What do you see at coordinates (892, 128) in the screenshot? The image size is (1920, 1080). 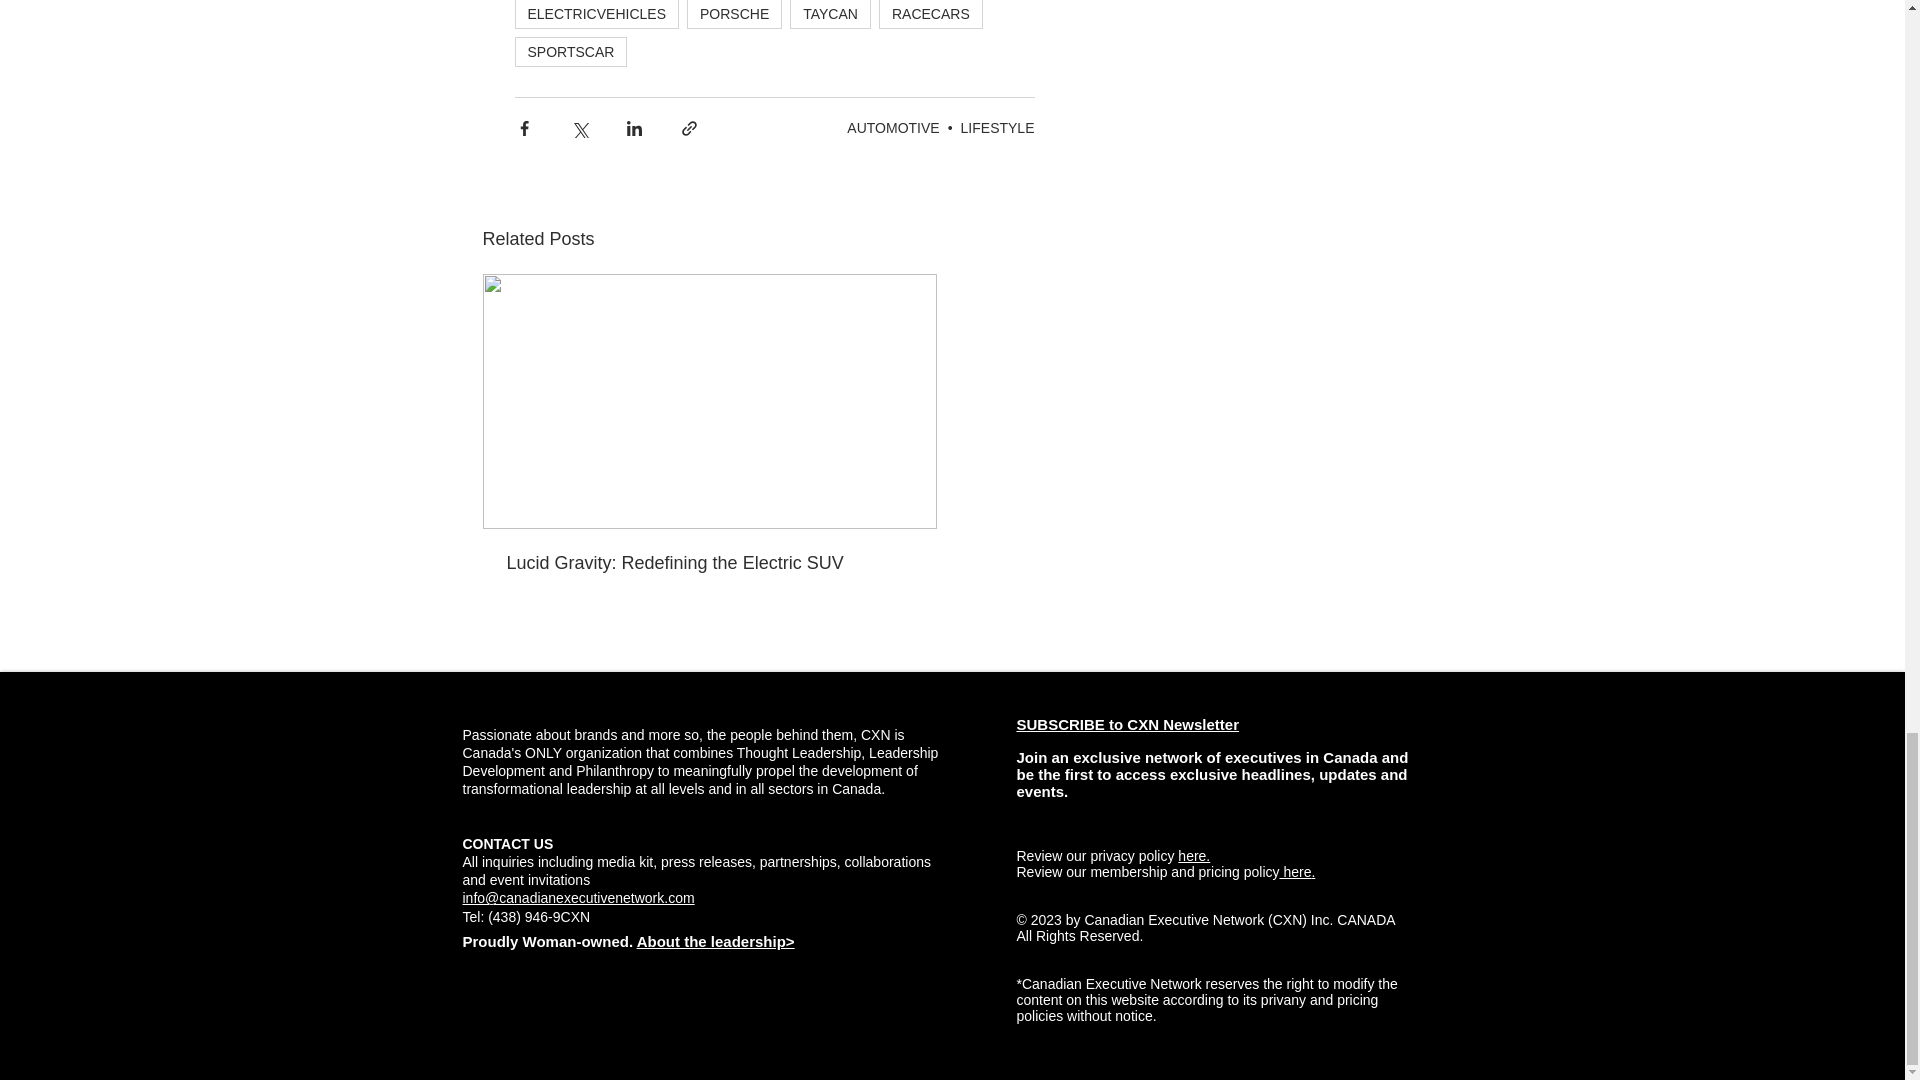 I see `AUTOMOTIVE` at bounding box center [892, 128].